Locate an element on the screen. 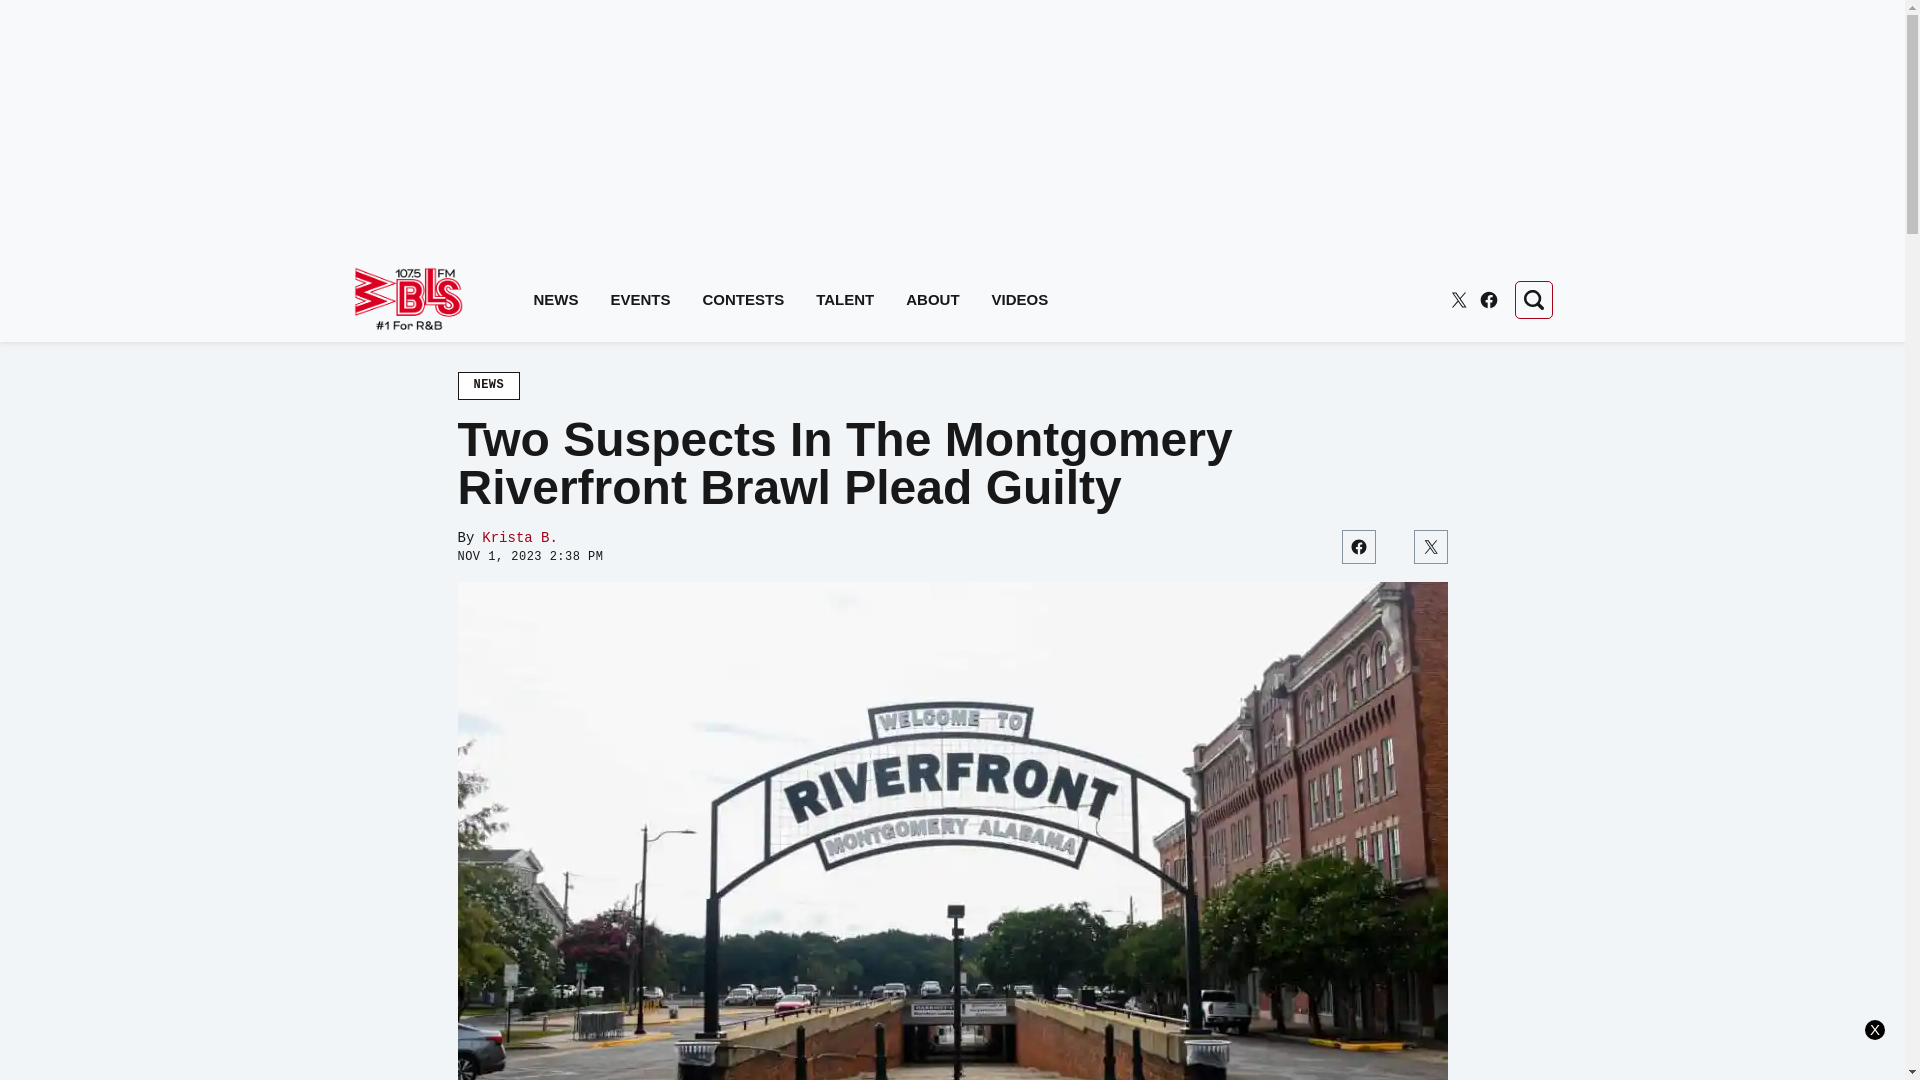 The height and width of the screenshot is (1080, 1920). ABOUT is located at coordinates (932, 300).